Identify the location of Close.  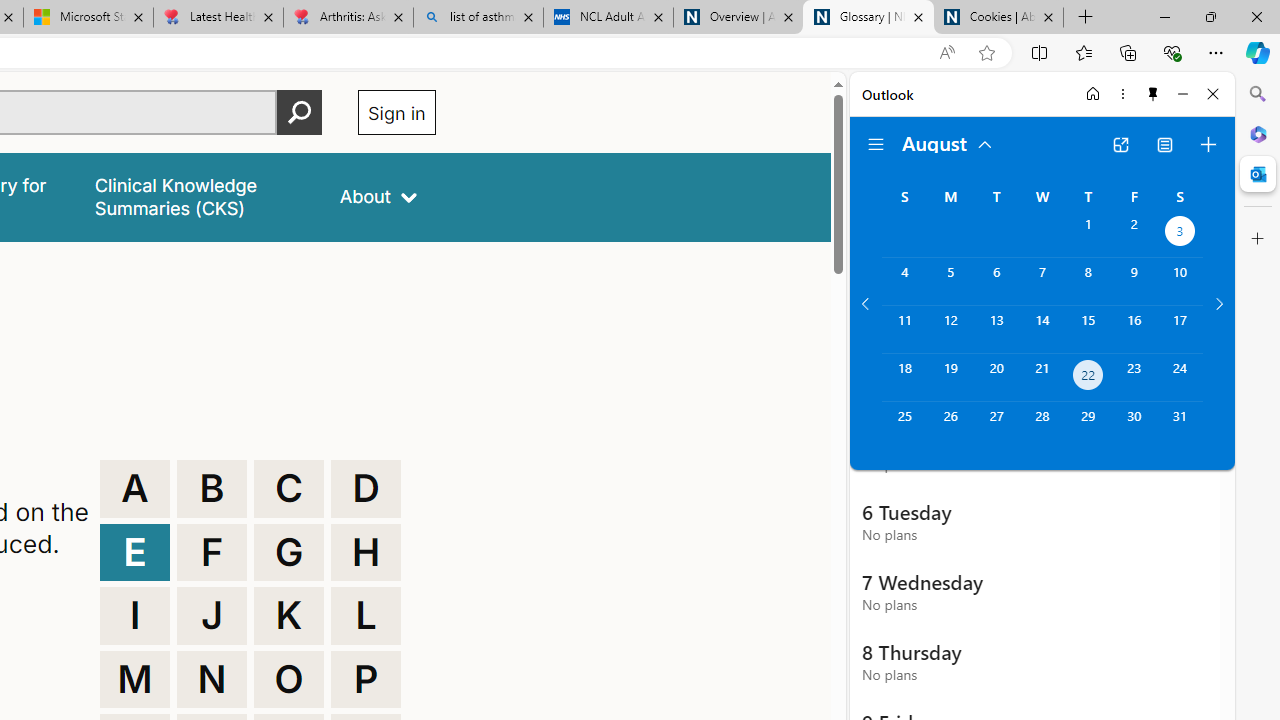
(1213, 94).